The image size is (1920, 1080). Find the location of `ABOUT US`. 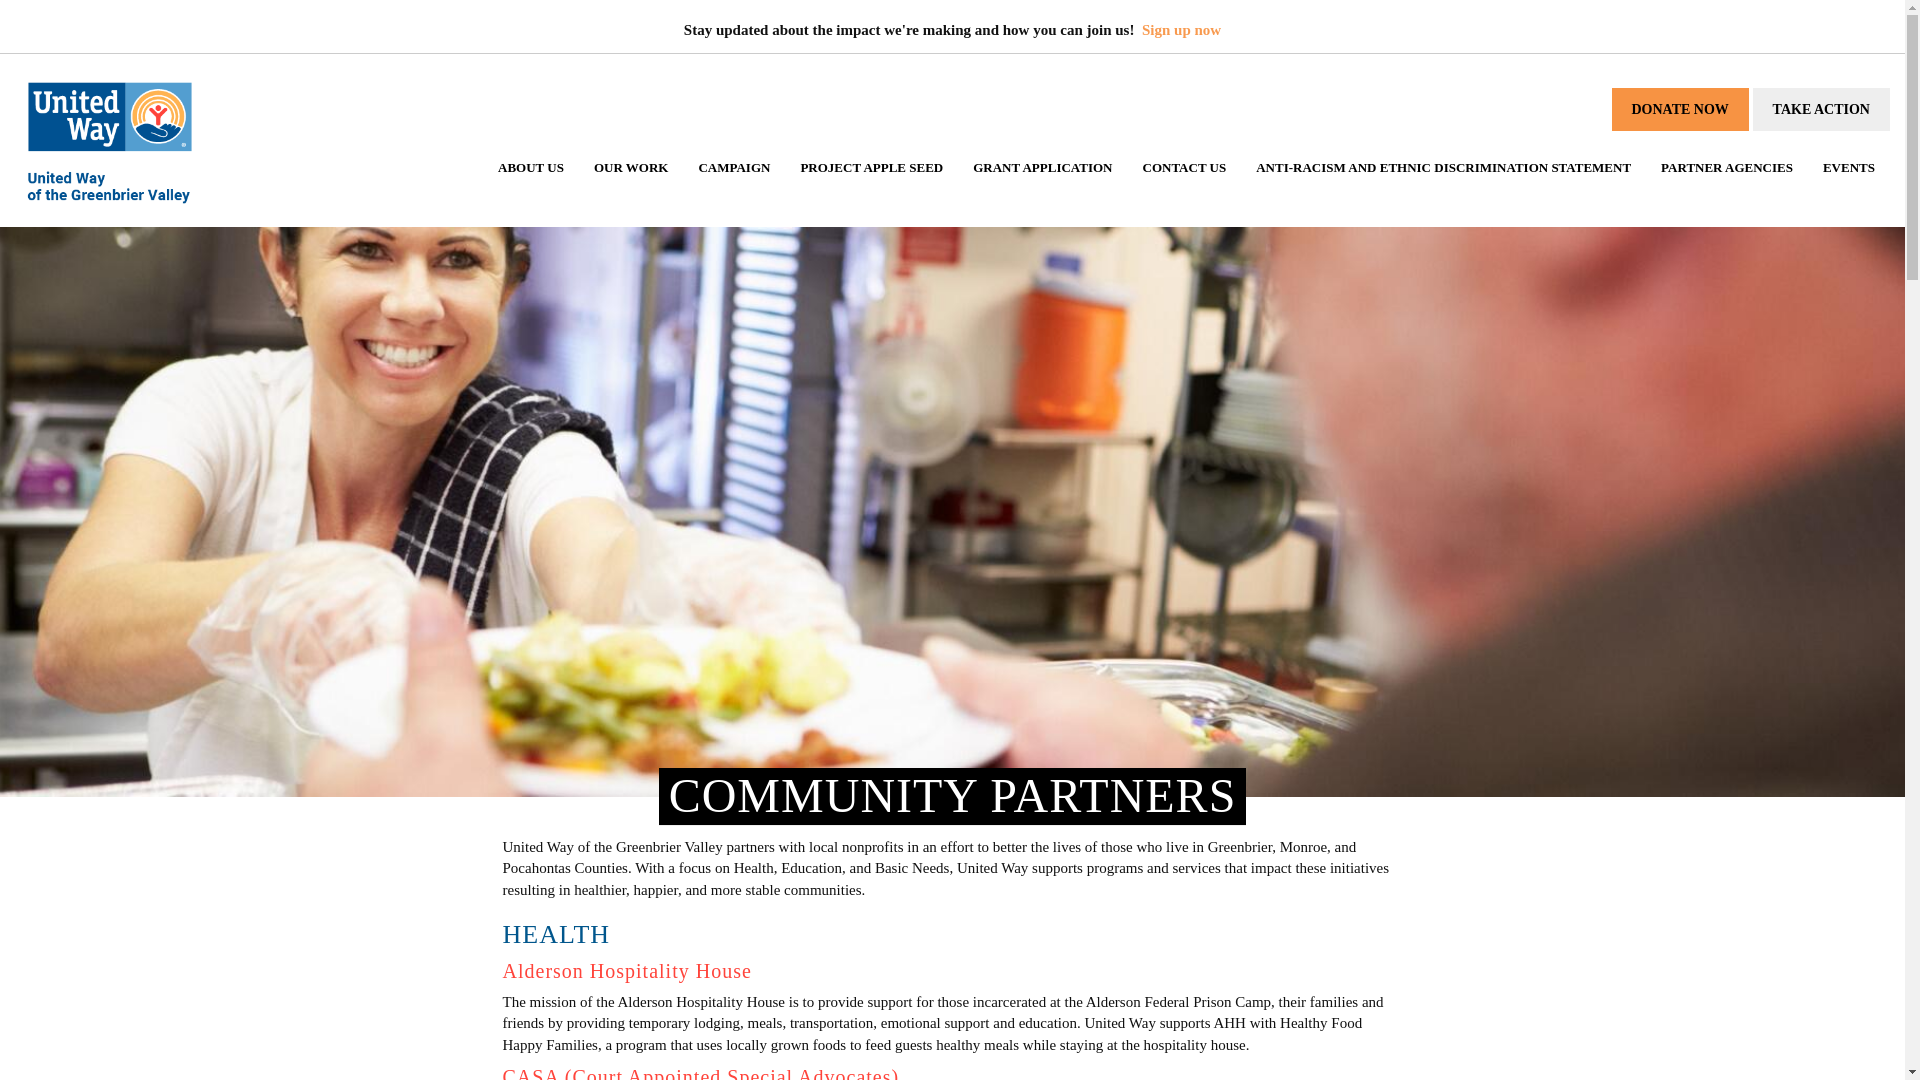

ABOUT US is located at coordinates (531, 186).